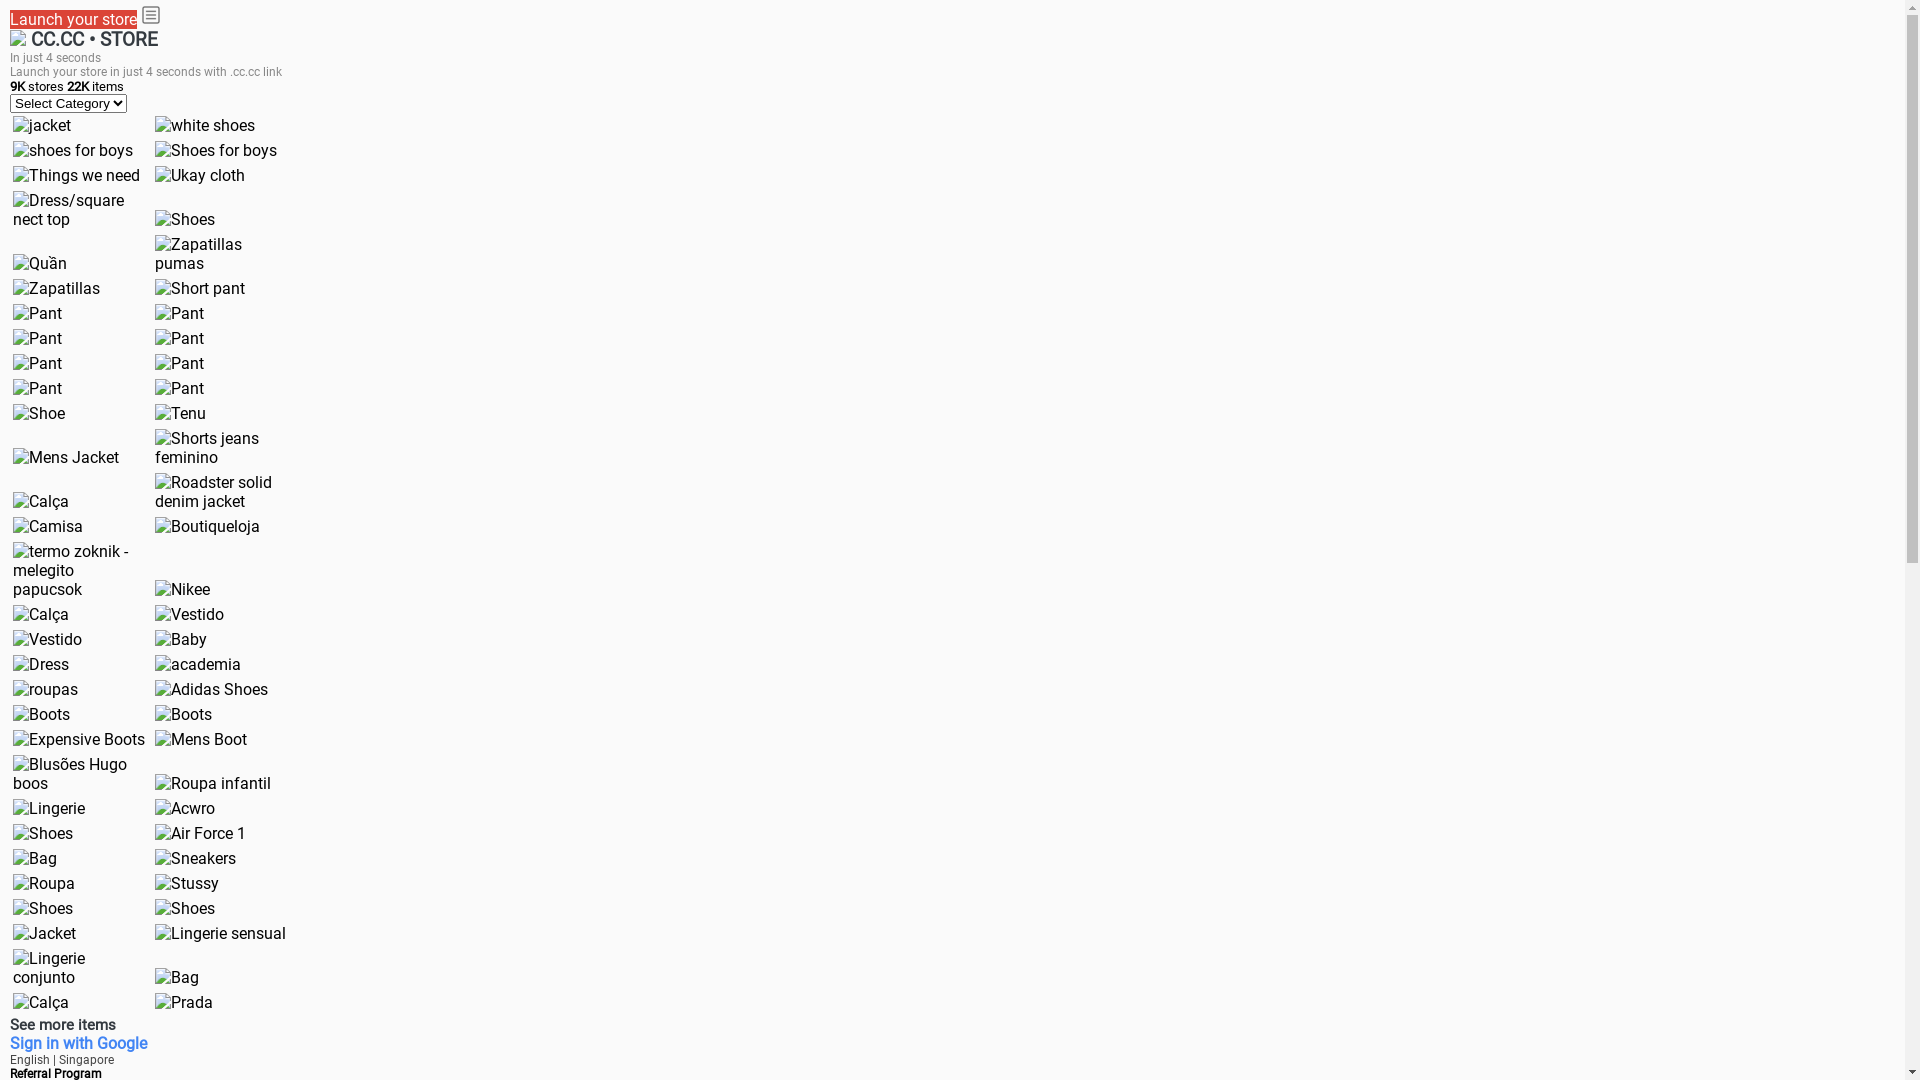 This screenshot has height=1080, width=1920. I want to click on Pant, so click(180, 388).